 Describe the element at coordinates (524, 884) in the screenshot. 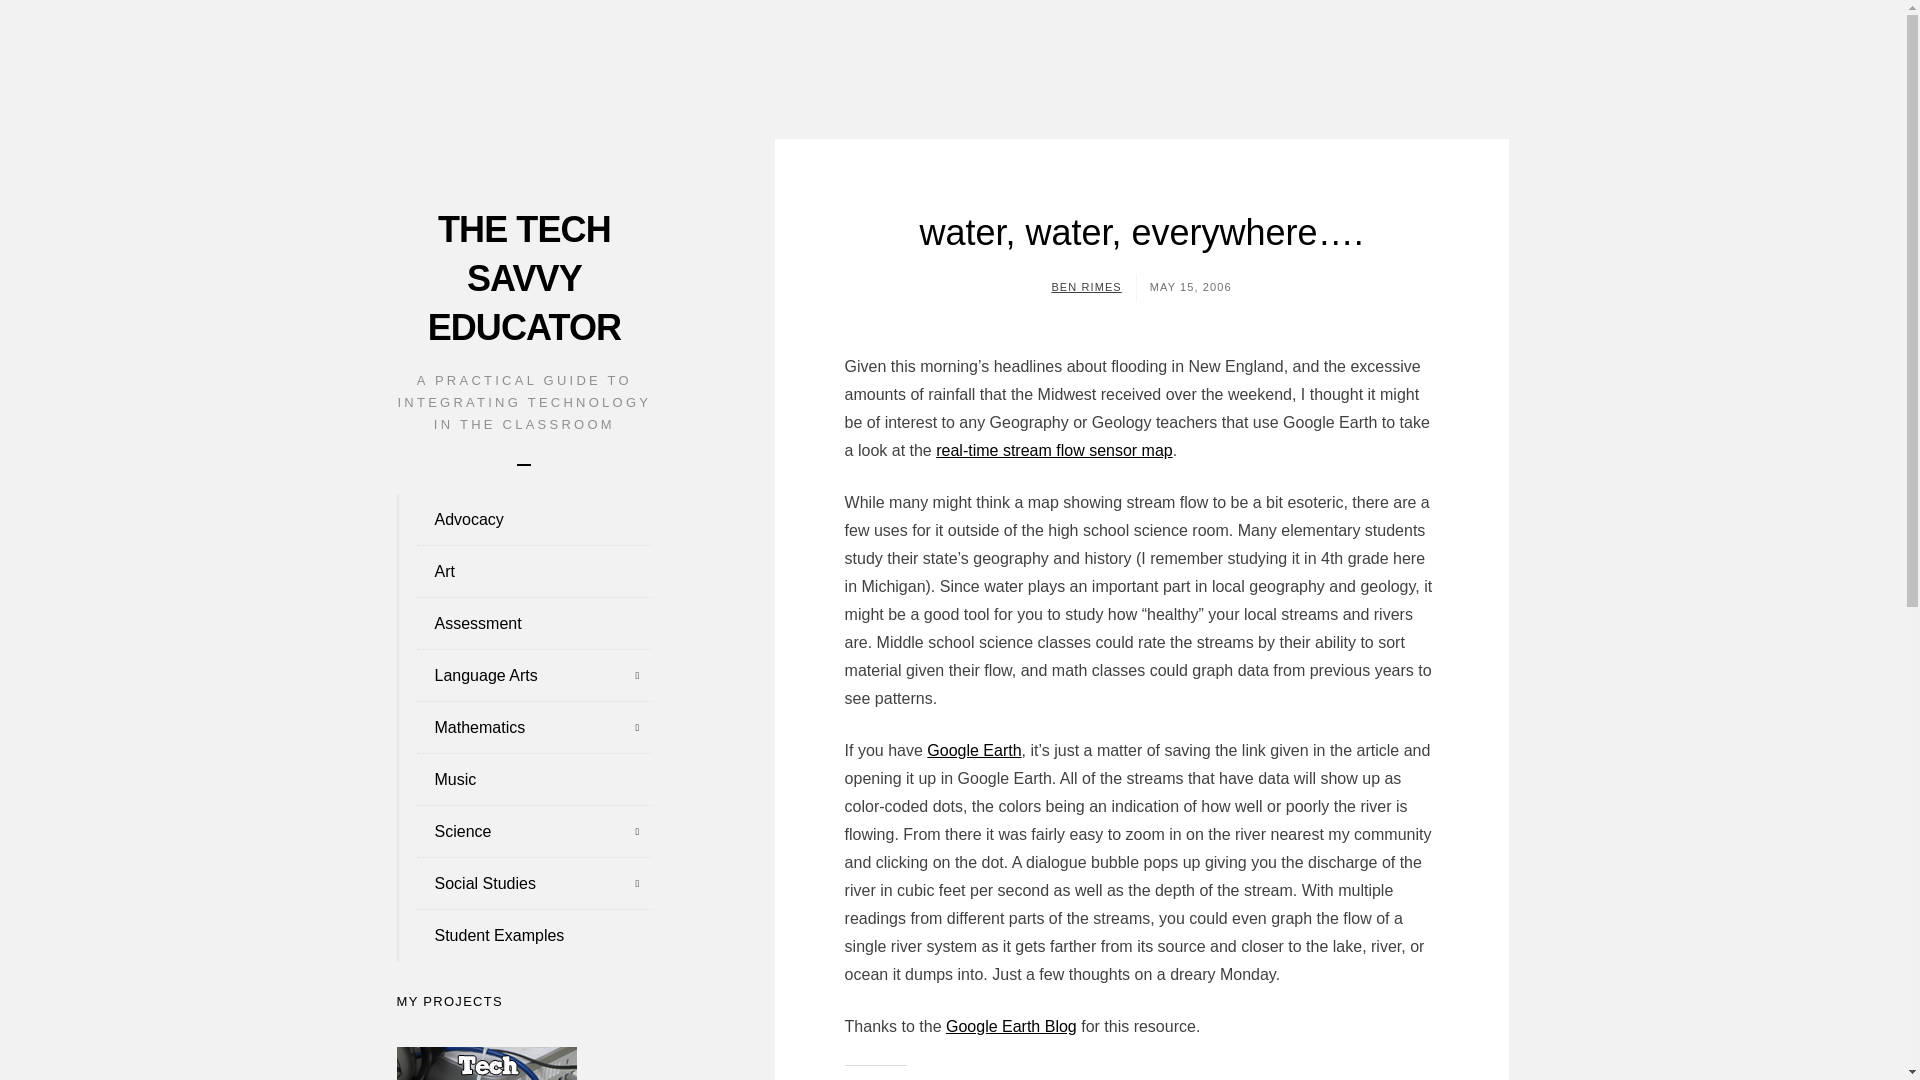

I see `Social Studies` at that location.